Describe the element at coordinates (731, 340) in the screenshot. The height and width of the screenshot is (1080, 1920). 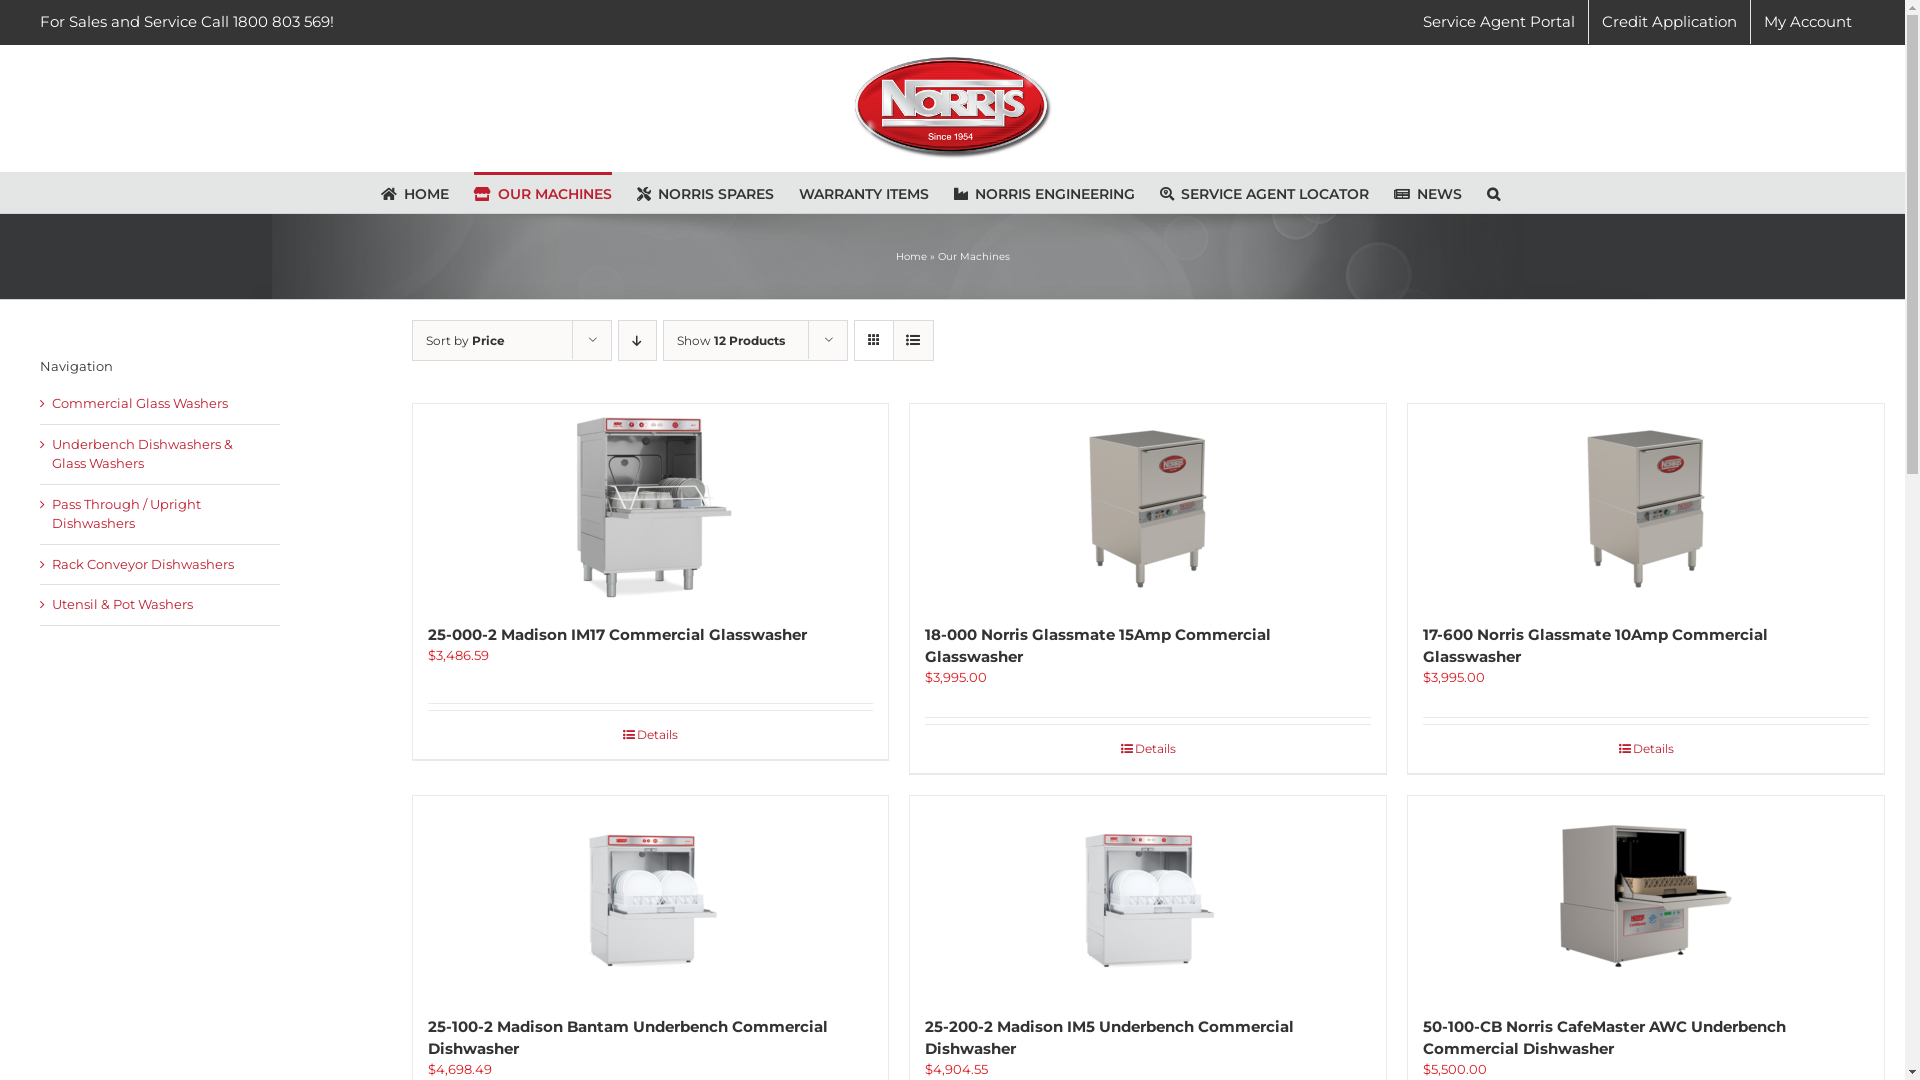
I see `Show 12 Products` at that location.